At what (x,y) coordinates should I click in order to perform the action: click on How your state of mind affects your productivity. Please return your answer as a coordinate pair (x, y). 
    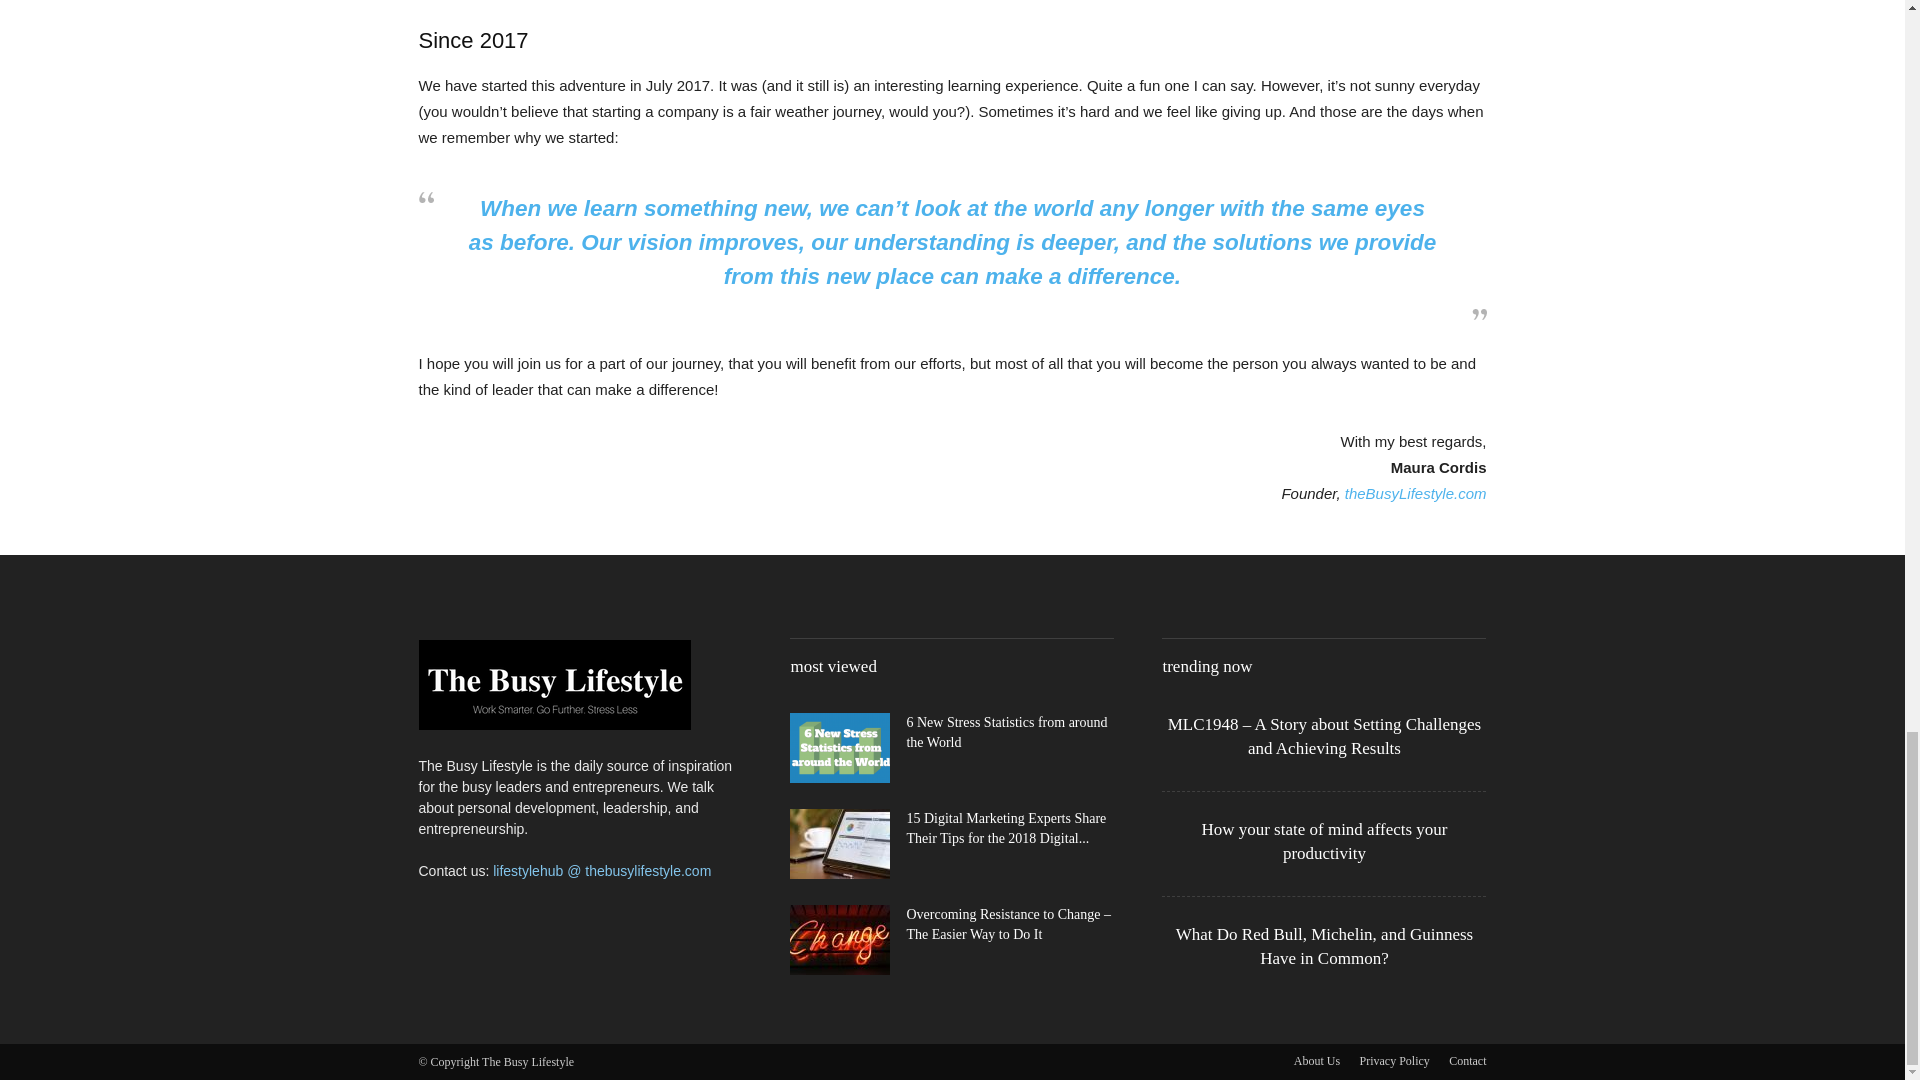
    Looking at the image, I should click on (1324, 840).